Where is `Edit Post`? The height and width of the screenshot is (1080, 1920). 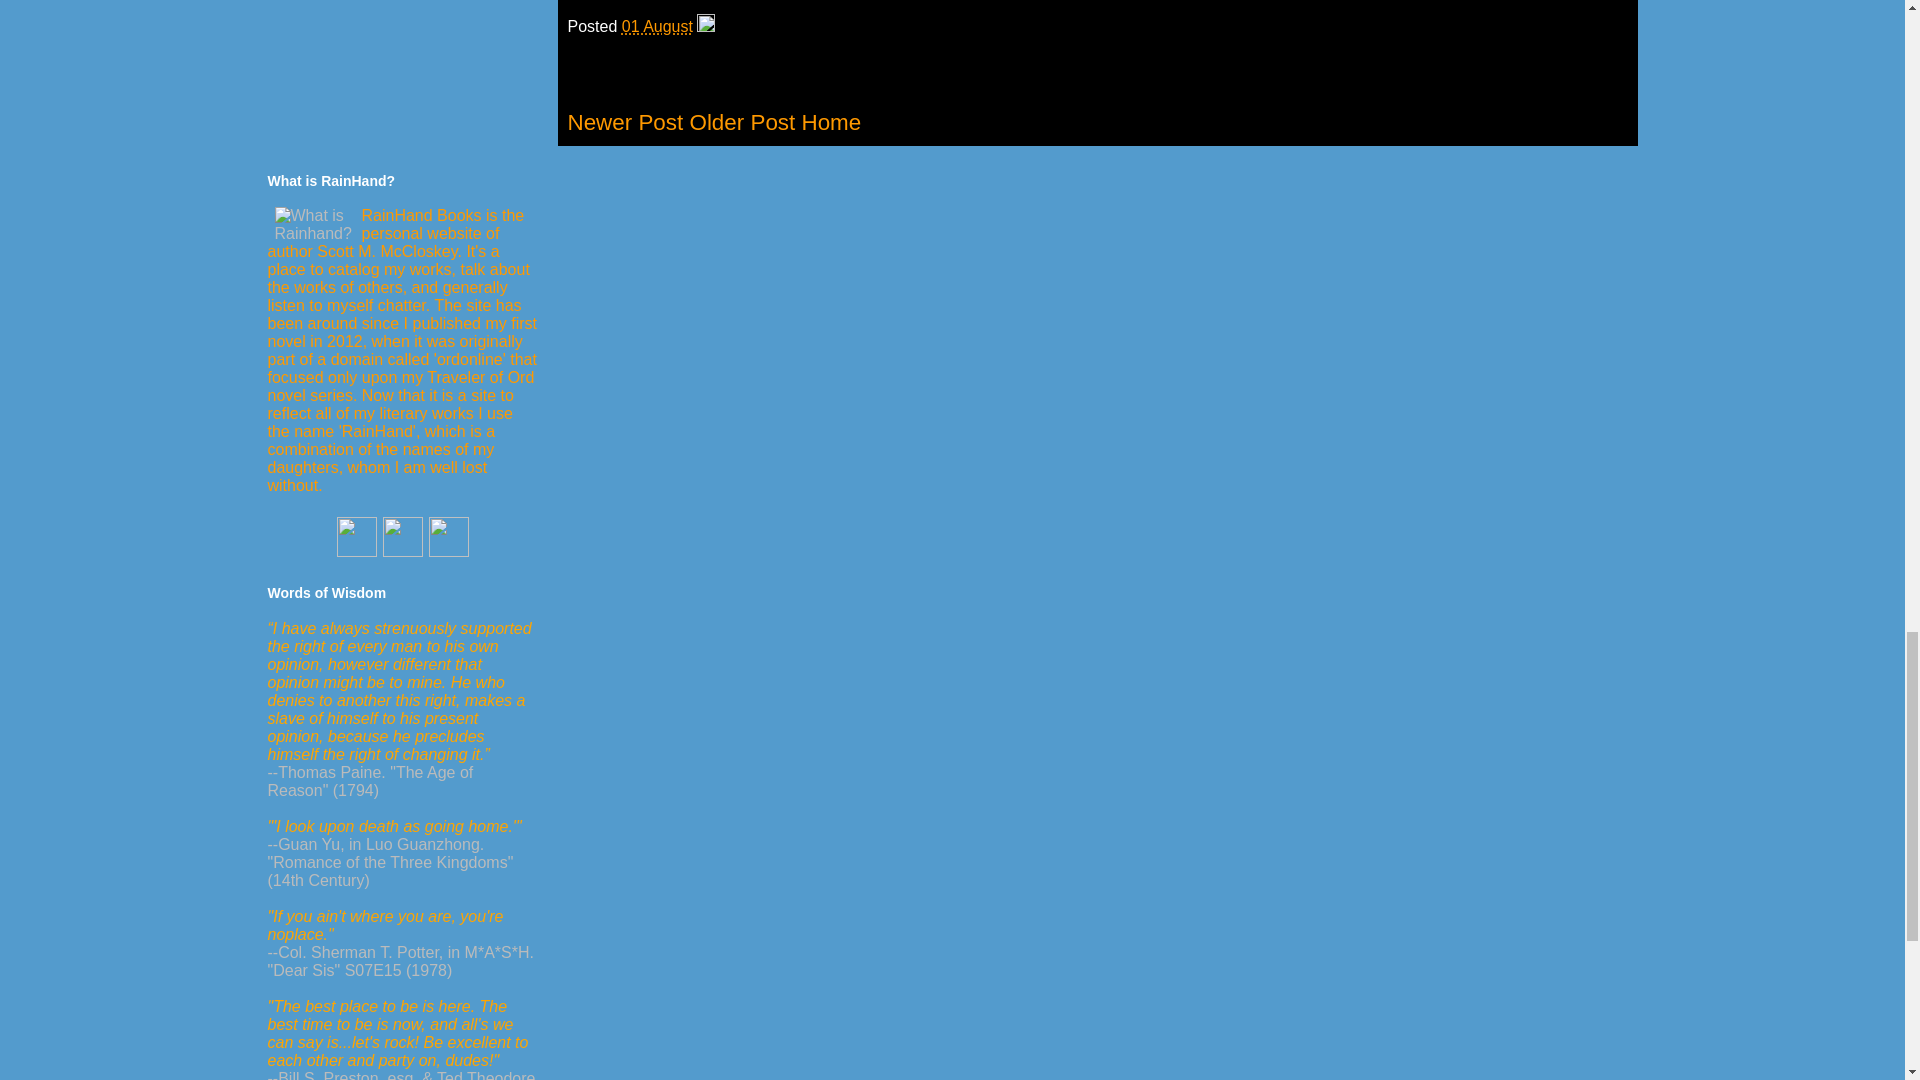 Edit Post is located at coordinates (705, 26).